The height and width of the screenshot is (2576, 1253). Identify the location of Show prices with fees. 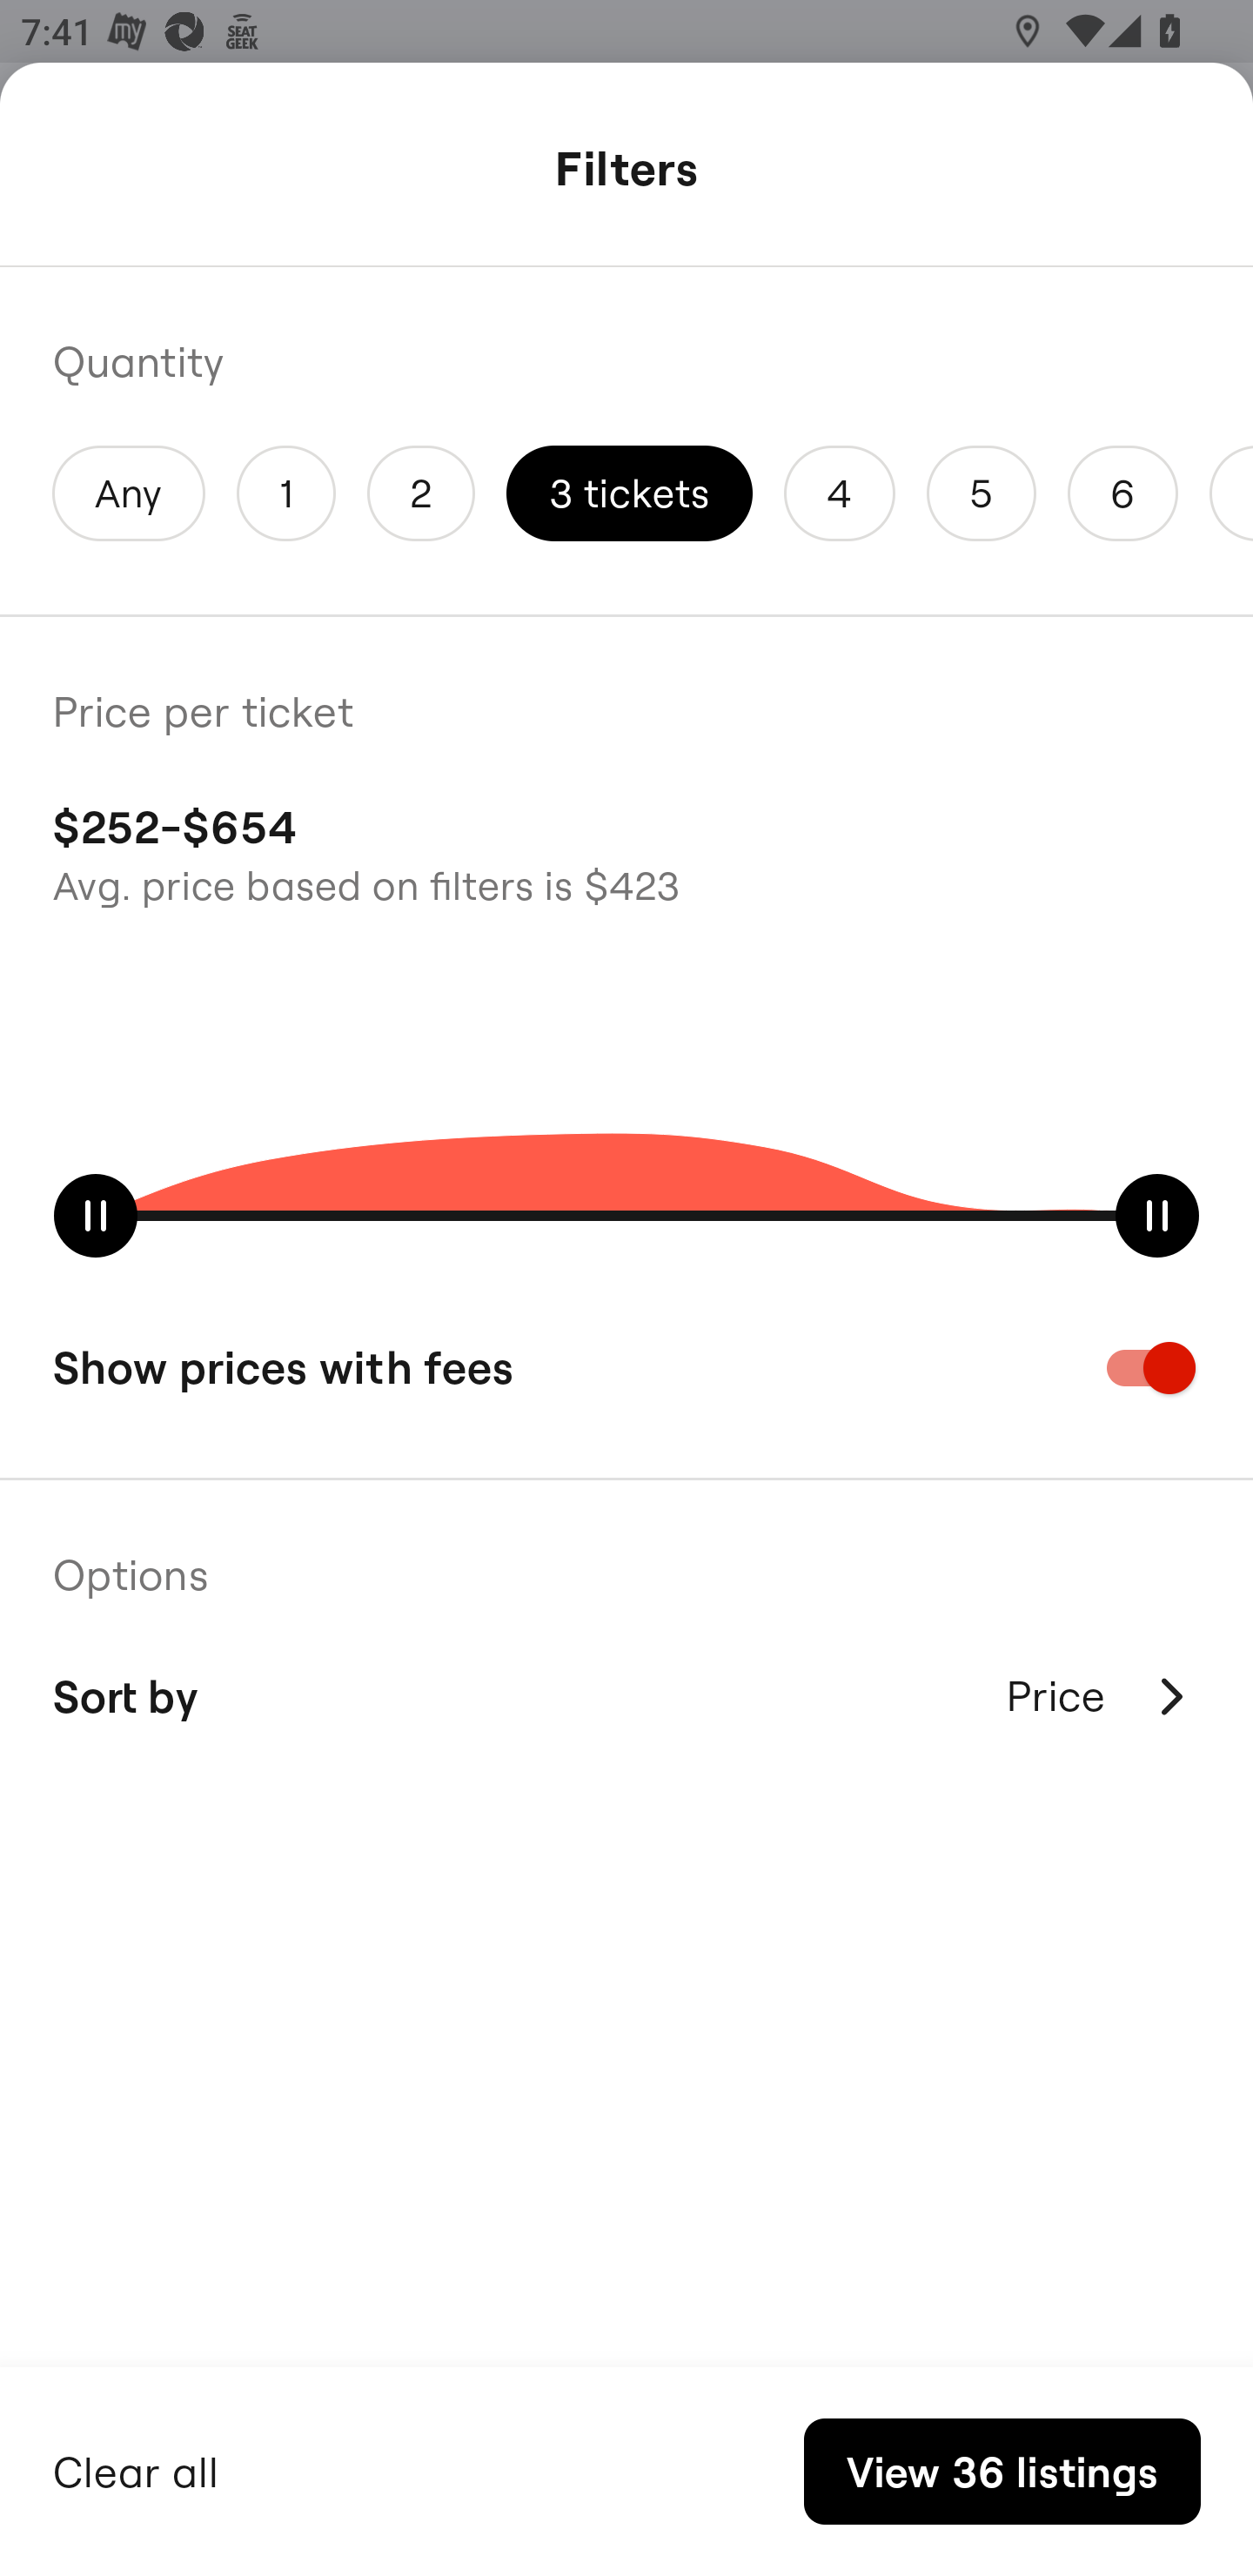
(626, 1367).